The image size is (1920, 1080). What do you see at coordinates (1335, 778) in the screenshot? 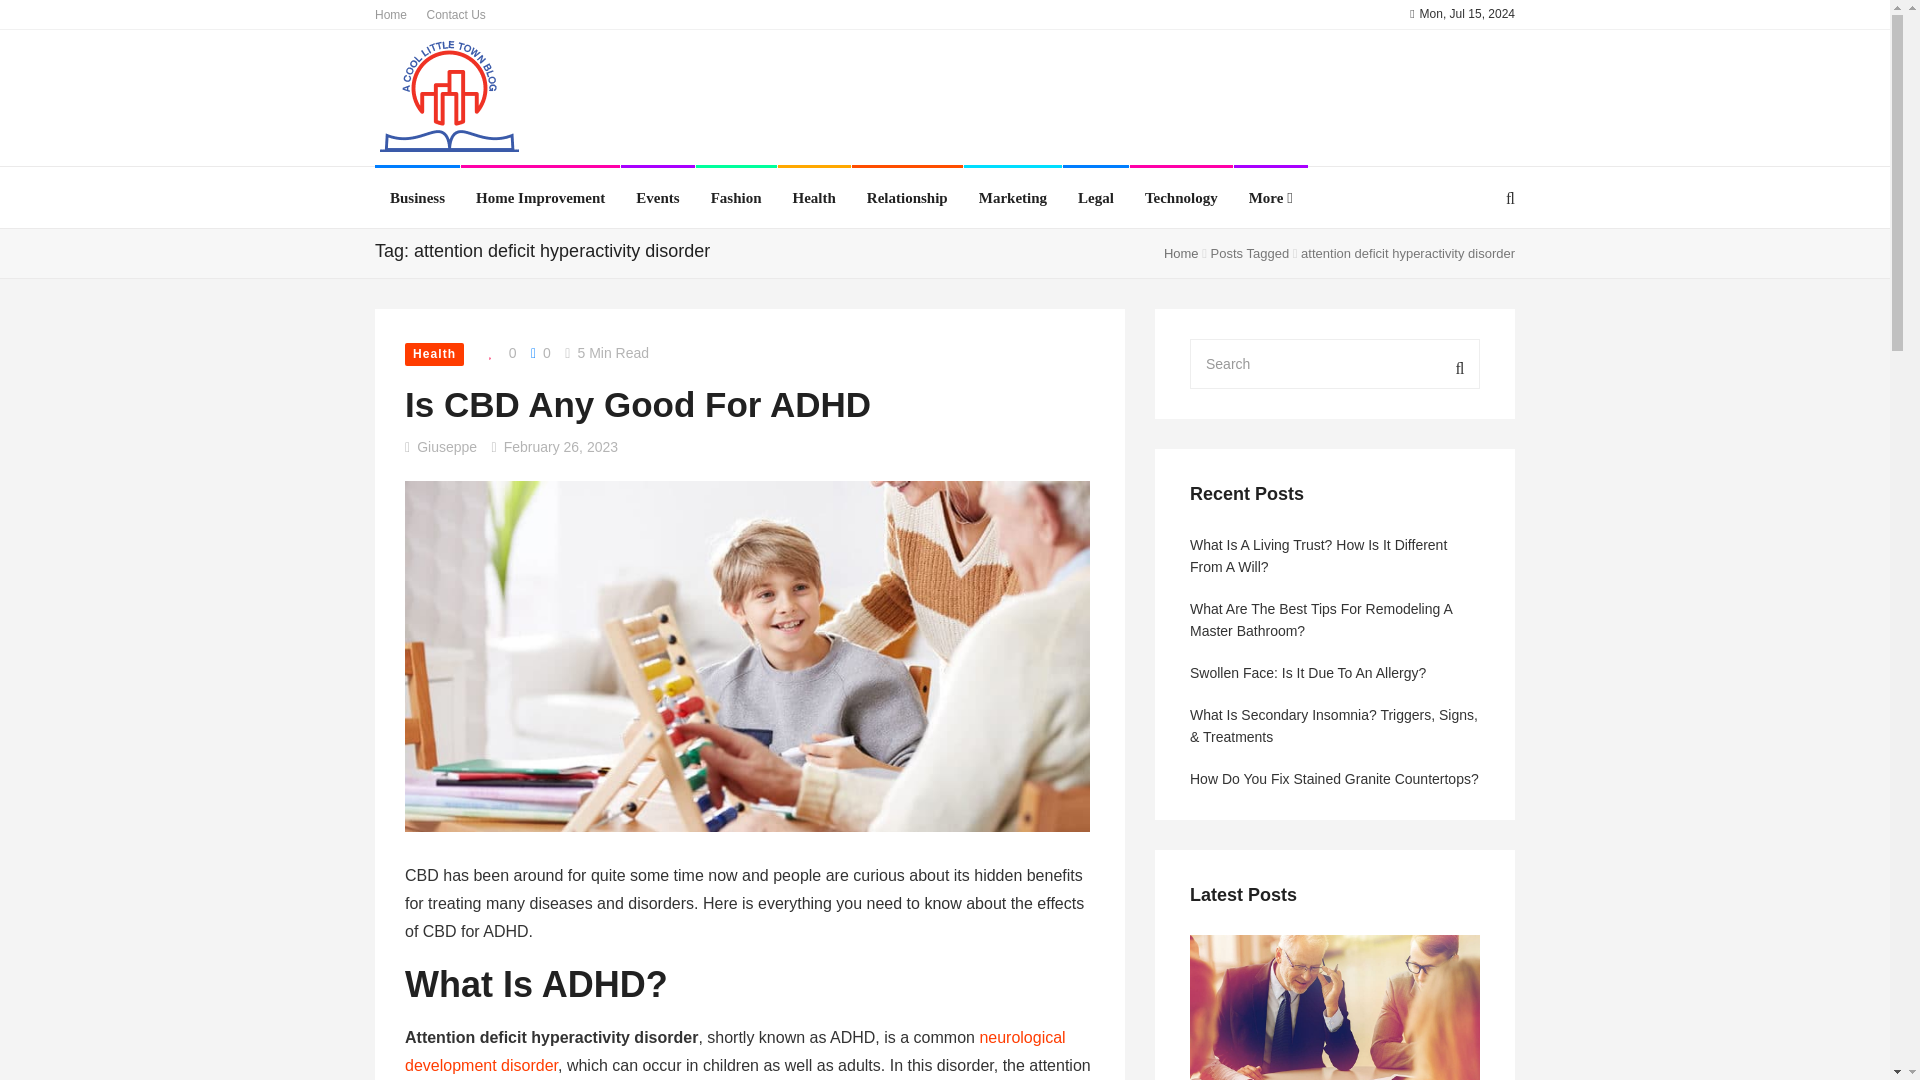
I see `How Do You Fix Stained Granite Countertops?` at bounding box center [1335, 778].